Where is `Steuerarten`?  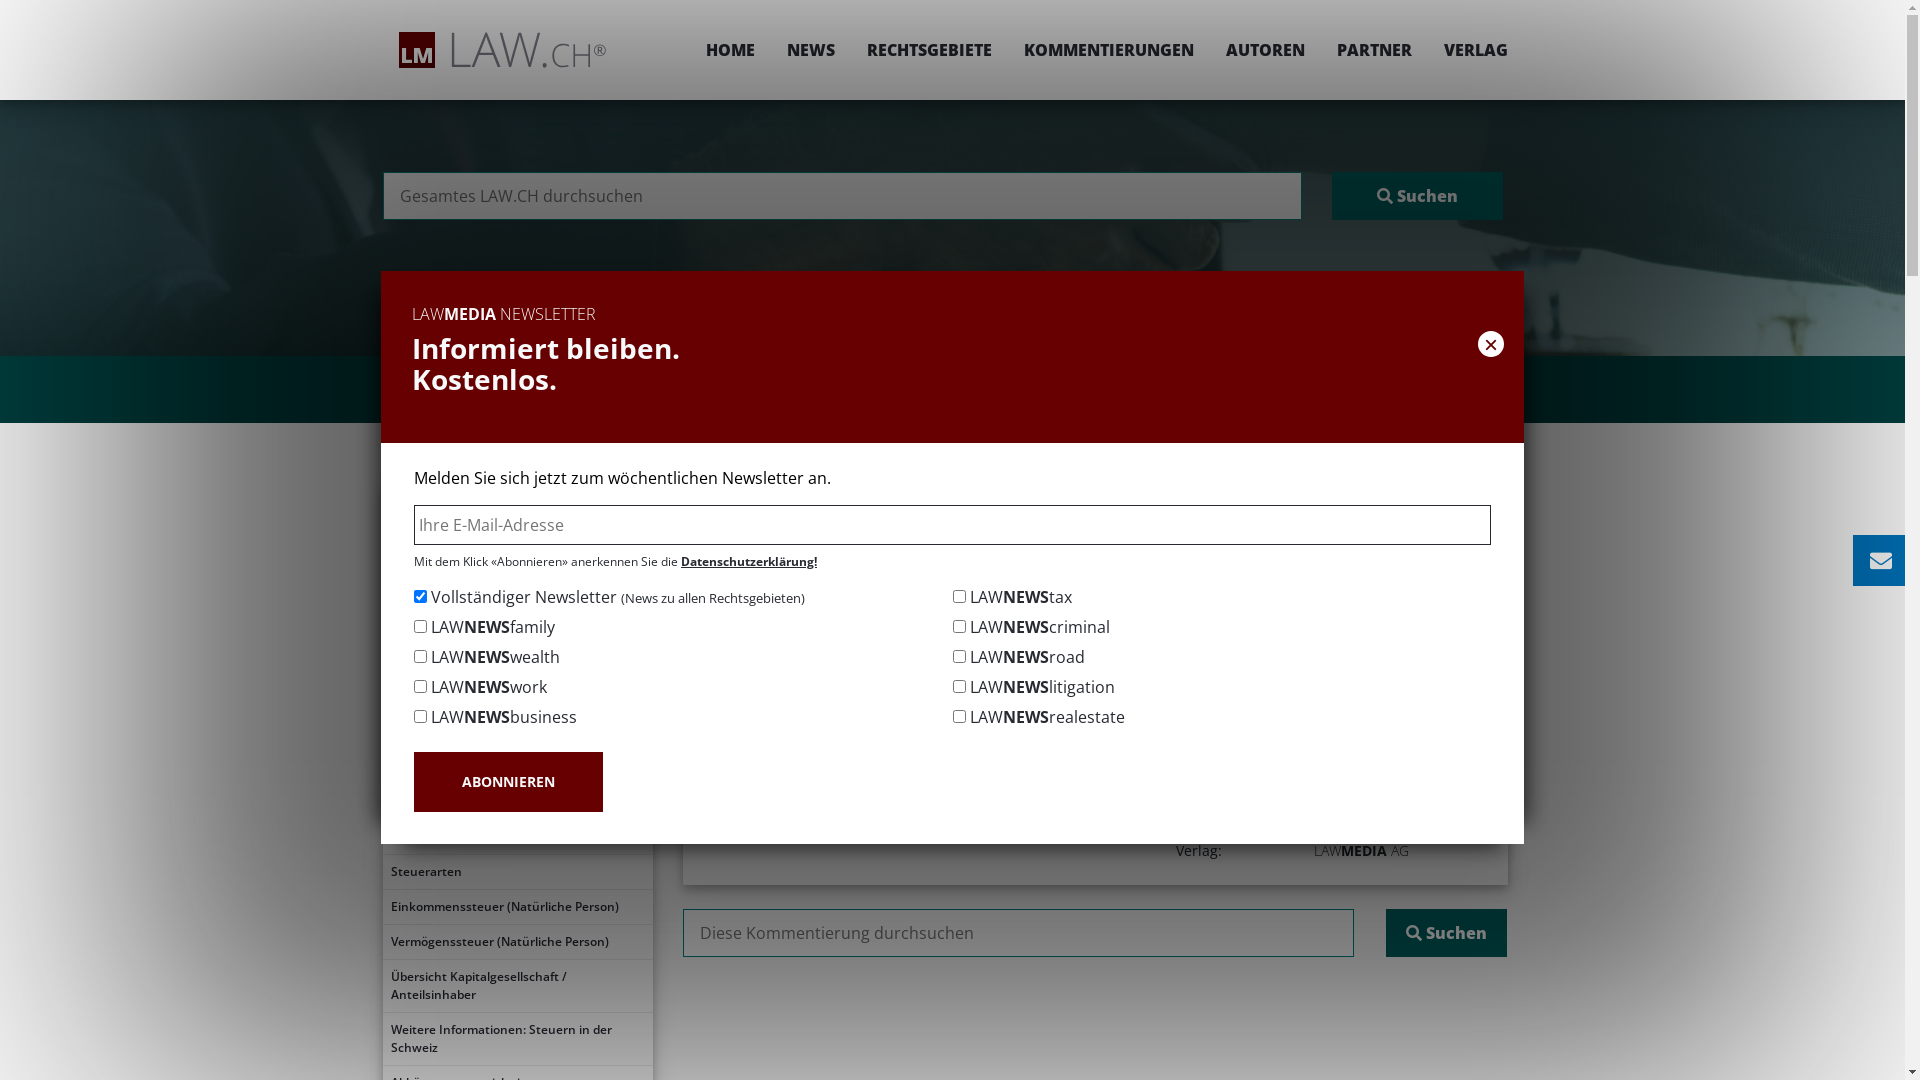 Steuerarten is located at coordinates (517, 872).